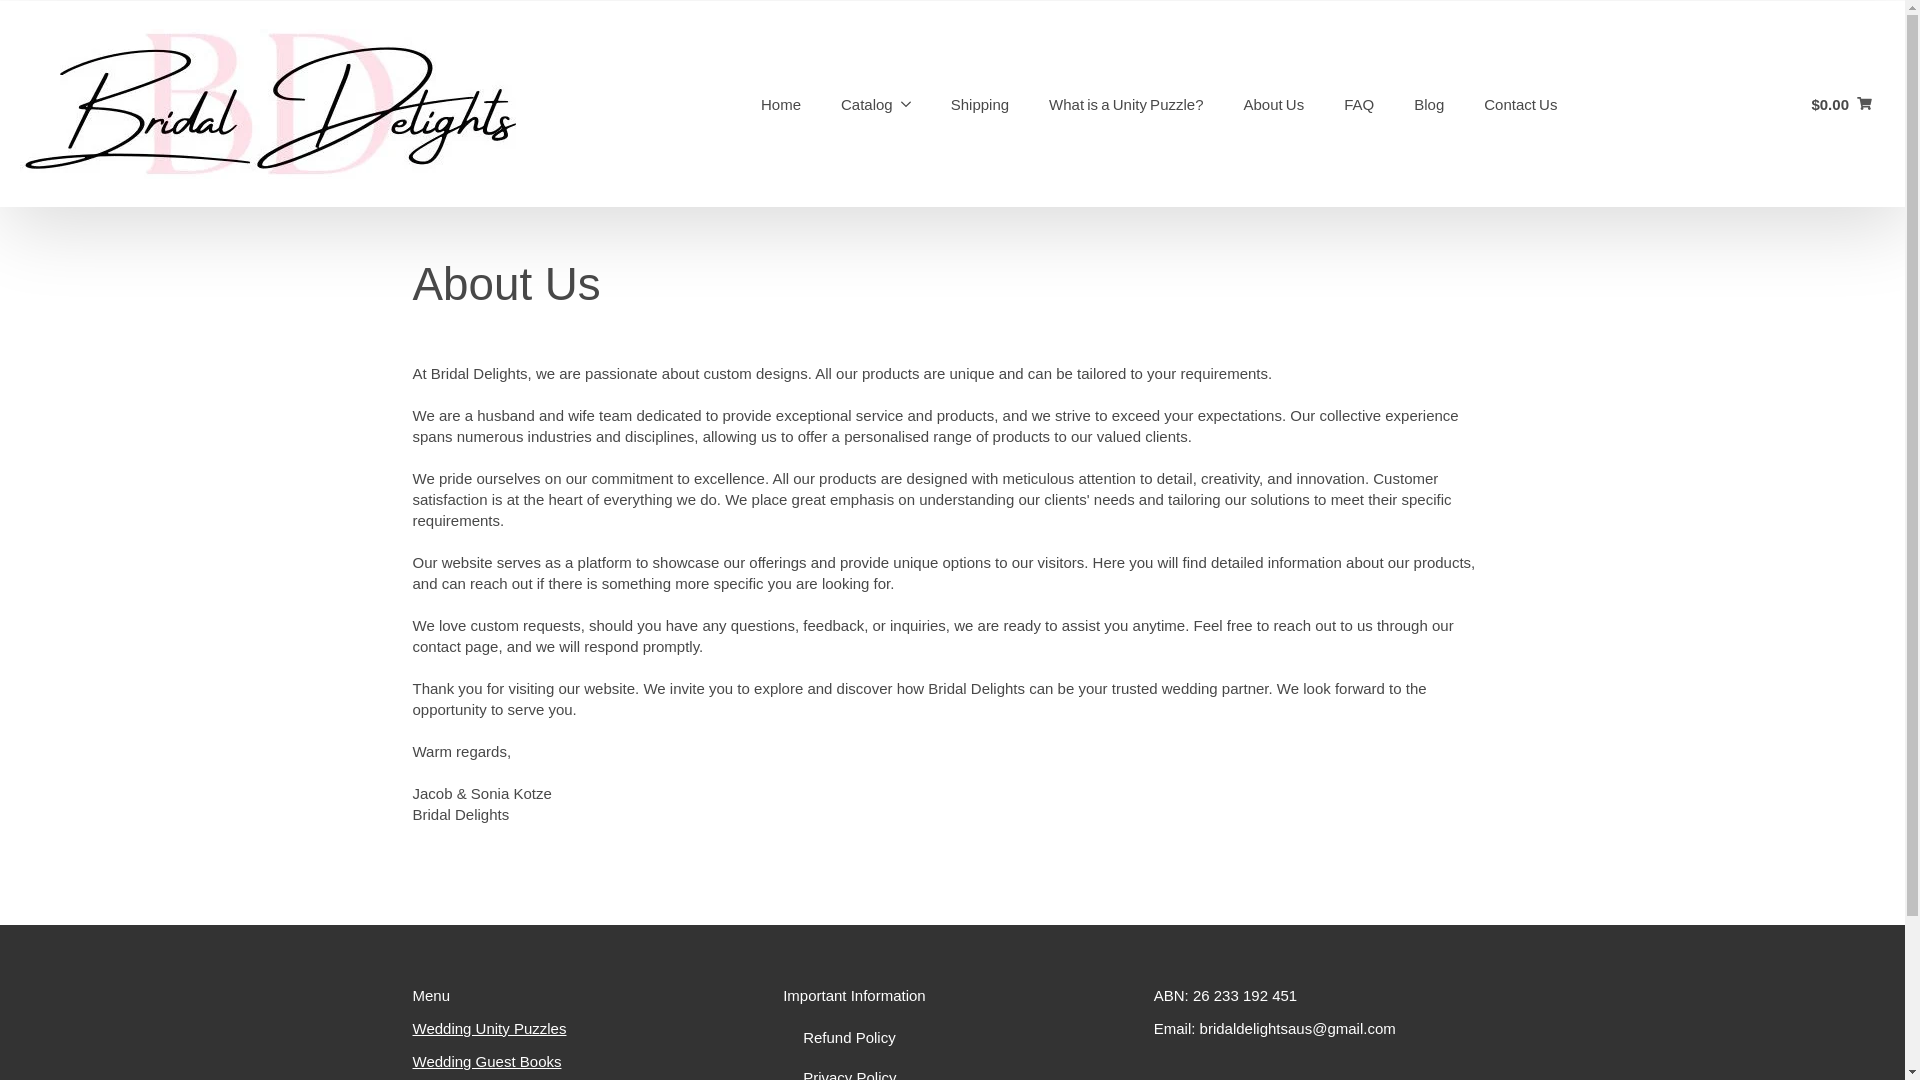 The height and width of the screenshot is (1080, 1920). What do you see at coordinates (1428, 102) in the screenshot?
I see `Blog` at bounding box center [1428, 102].